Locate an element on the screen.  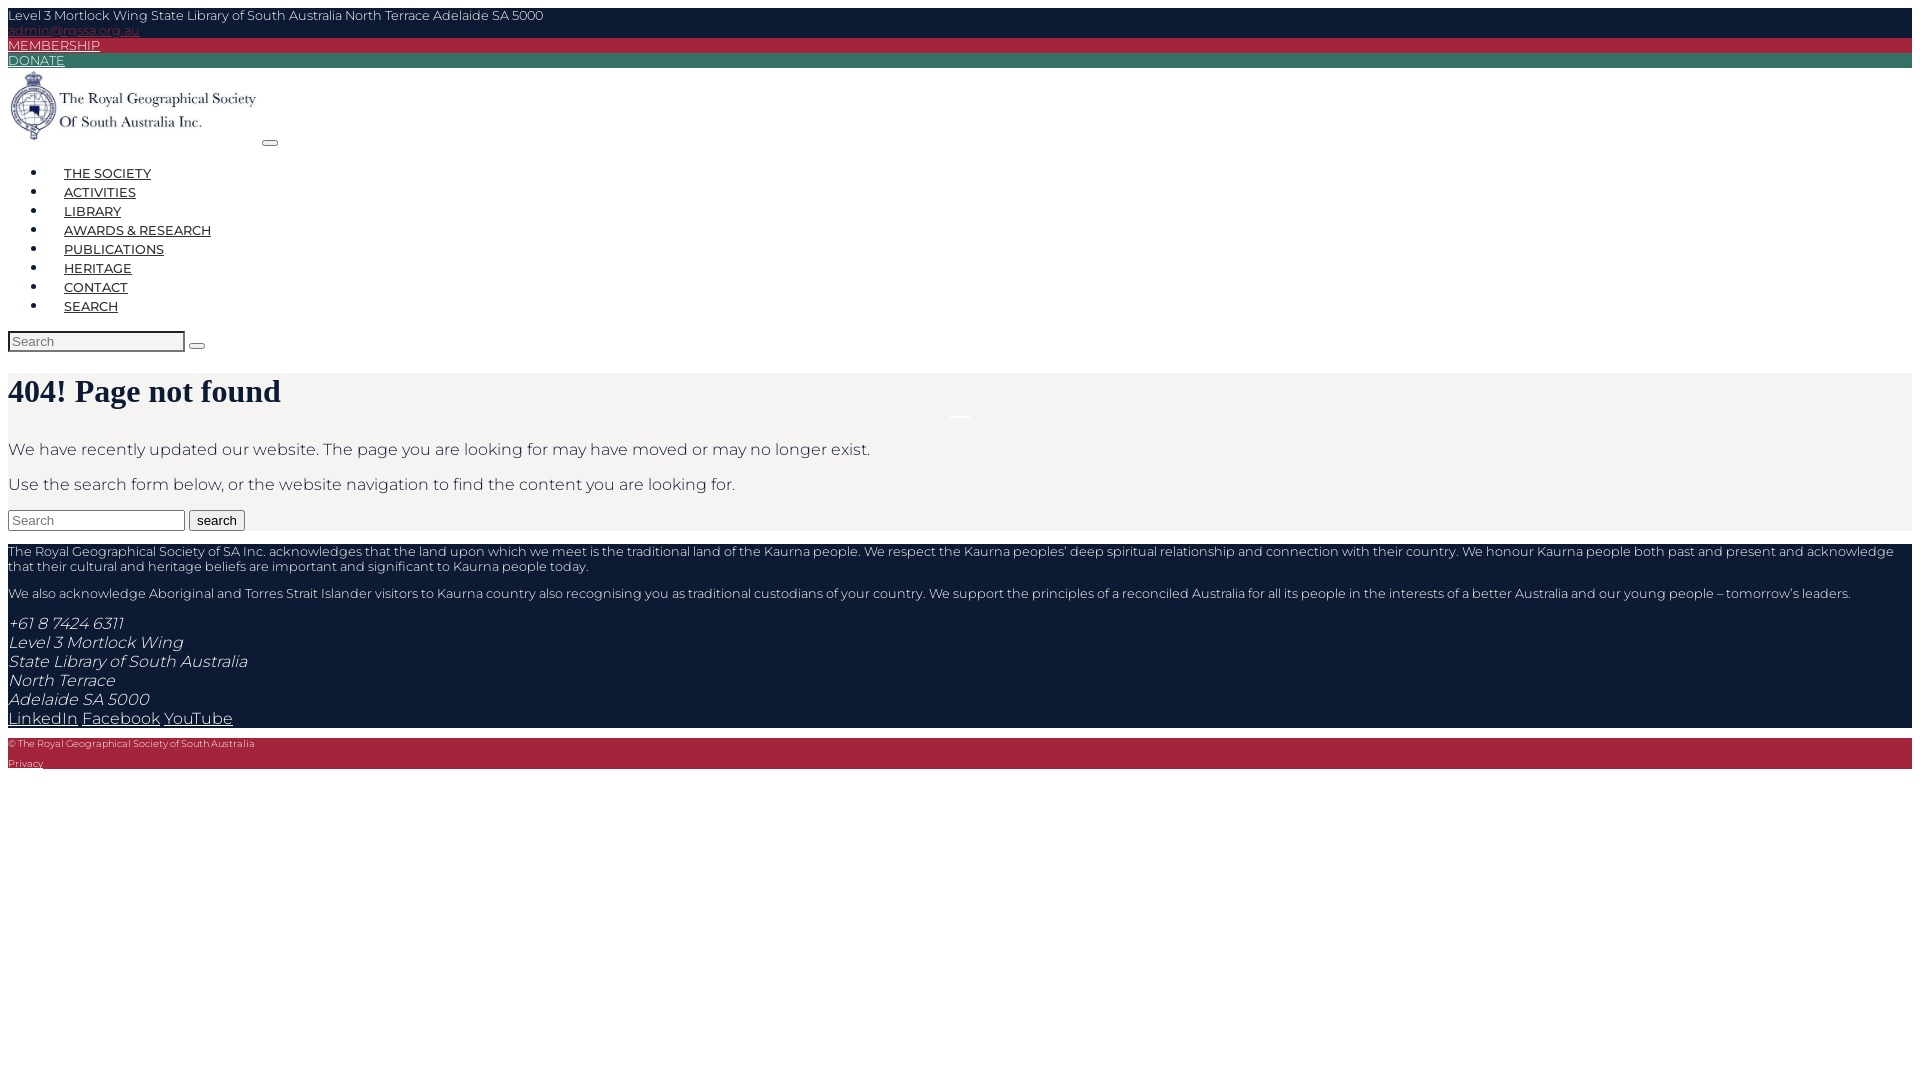
admin@rgssa.org.au is located at coordinates (74, 30).